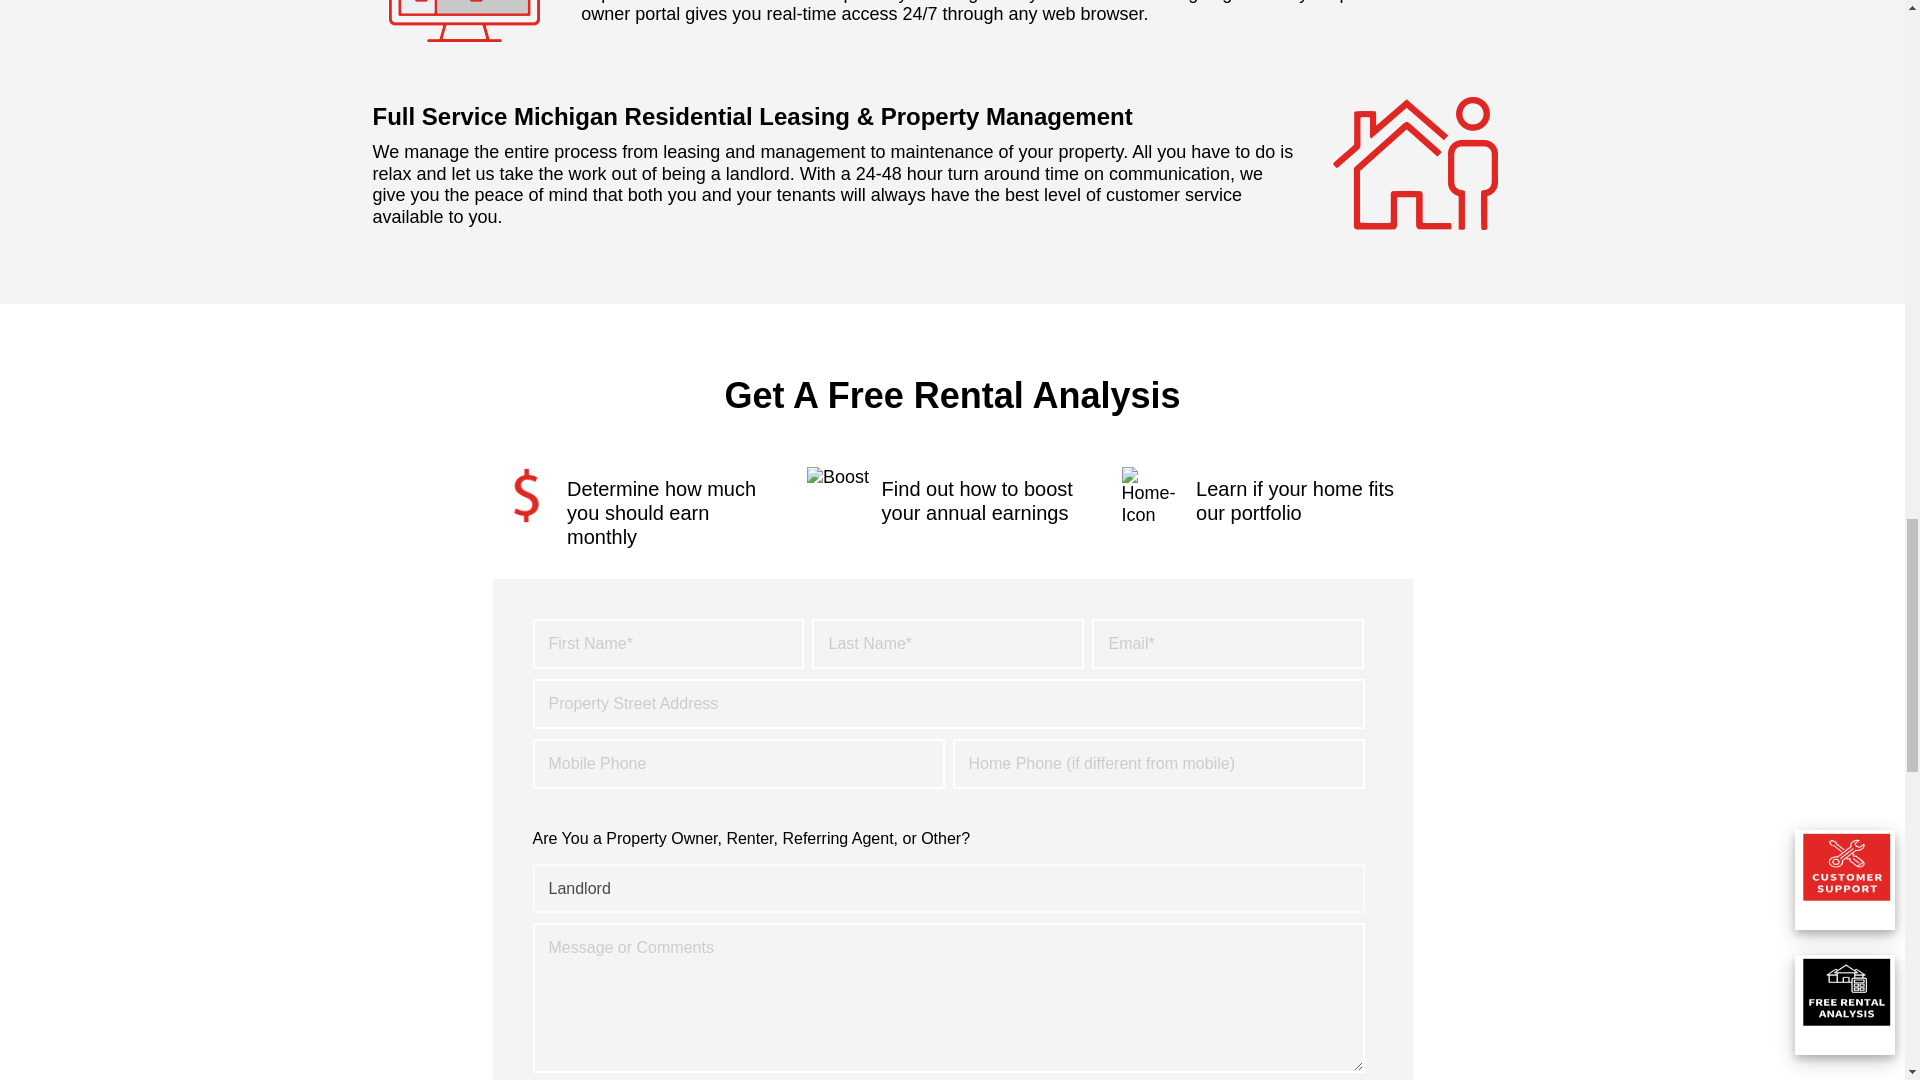 This screenshot has height=1080, width=1920. What do you see at coordinates (1154, 496) in the screenshot?
I see `Home-Icon` at bounding box center [1154, 496].